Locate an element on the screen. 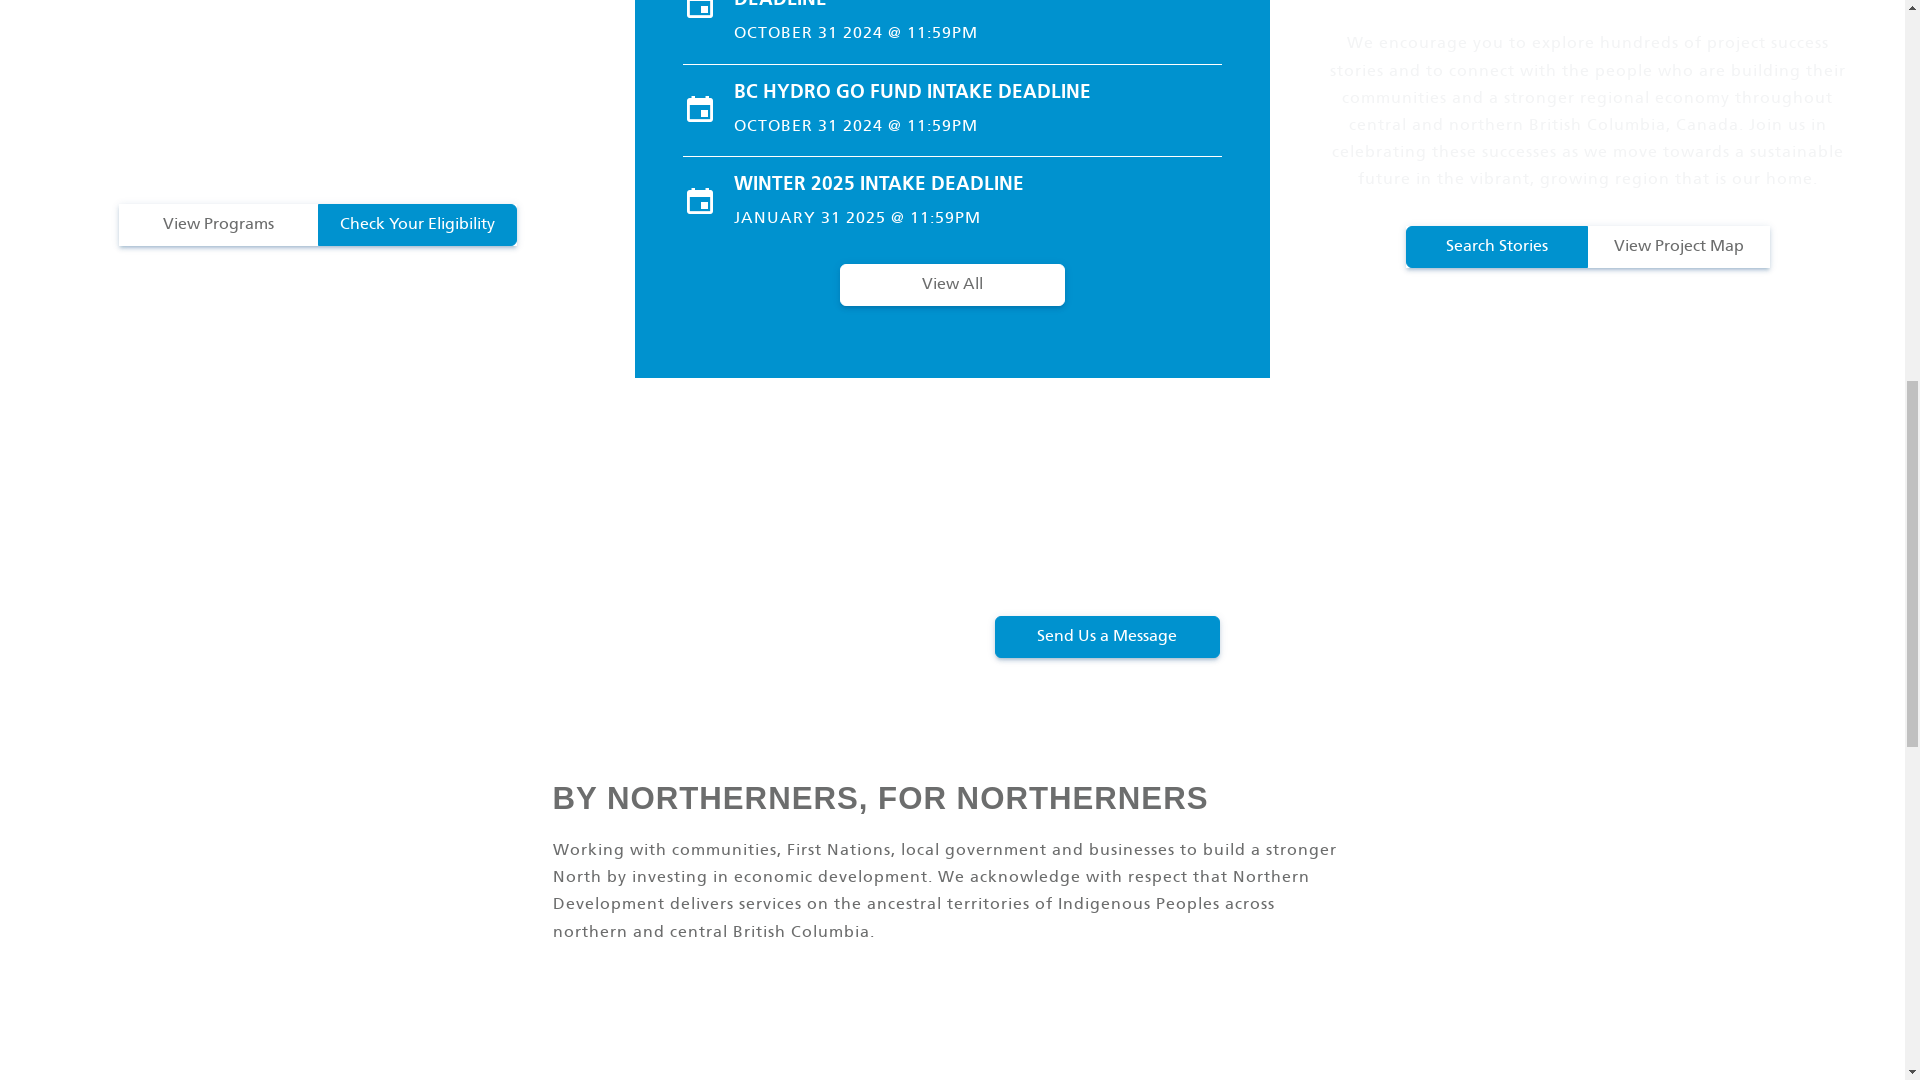  WINTER 2025 INTAKE DEADLINE is located at coordinates (977, 184).